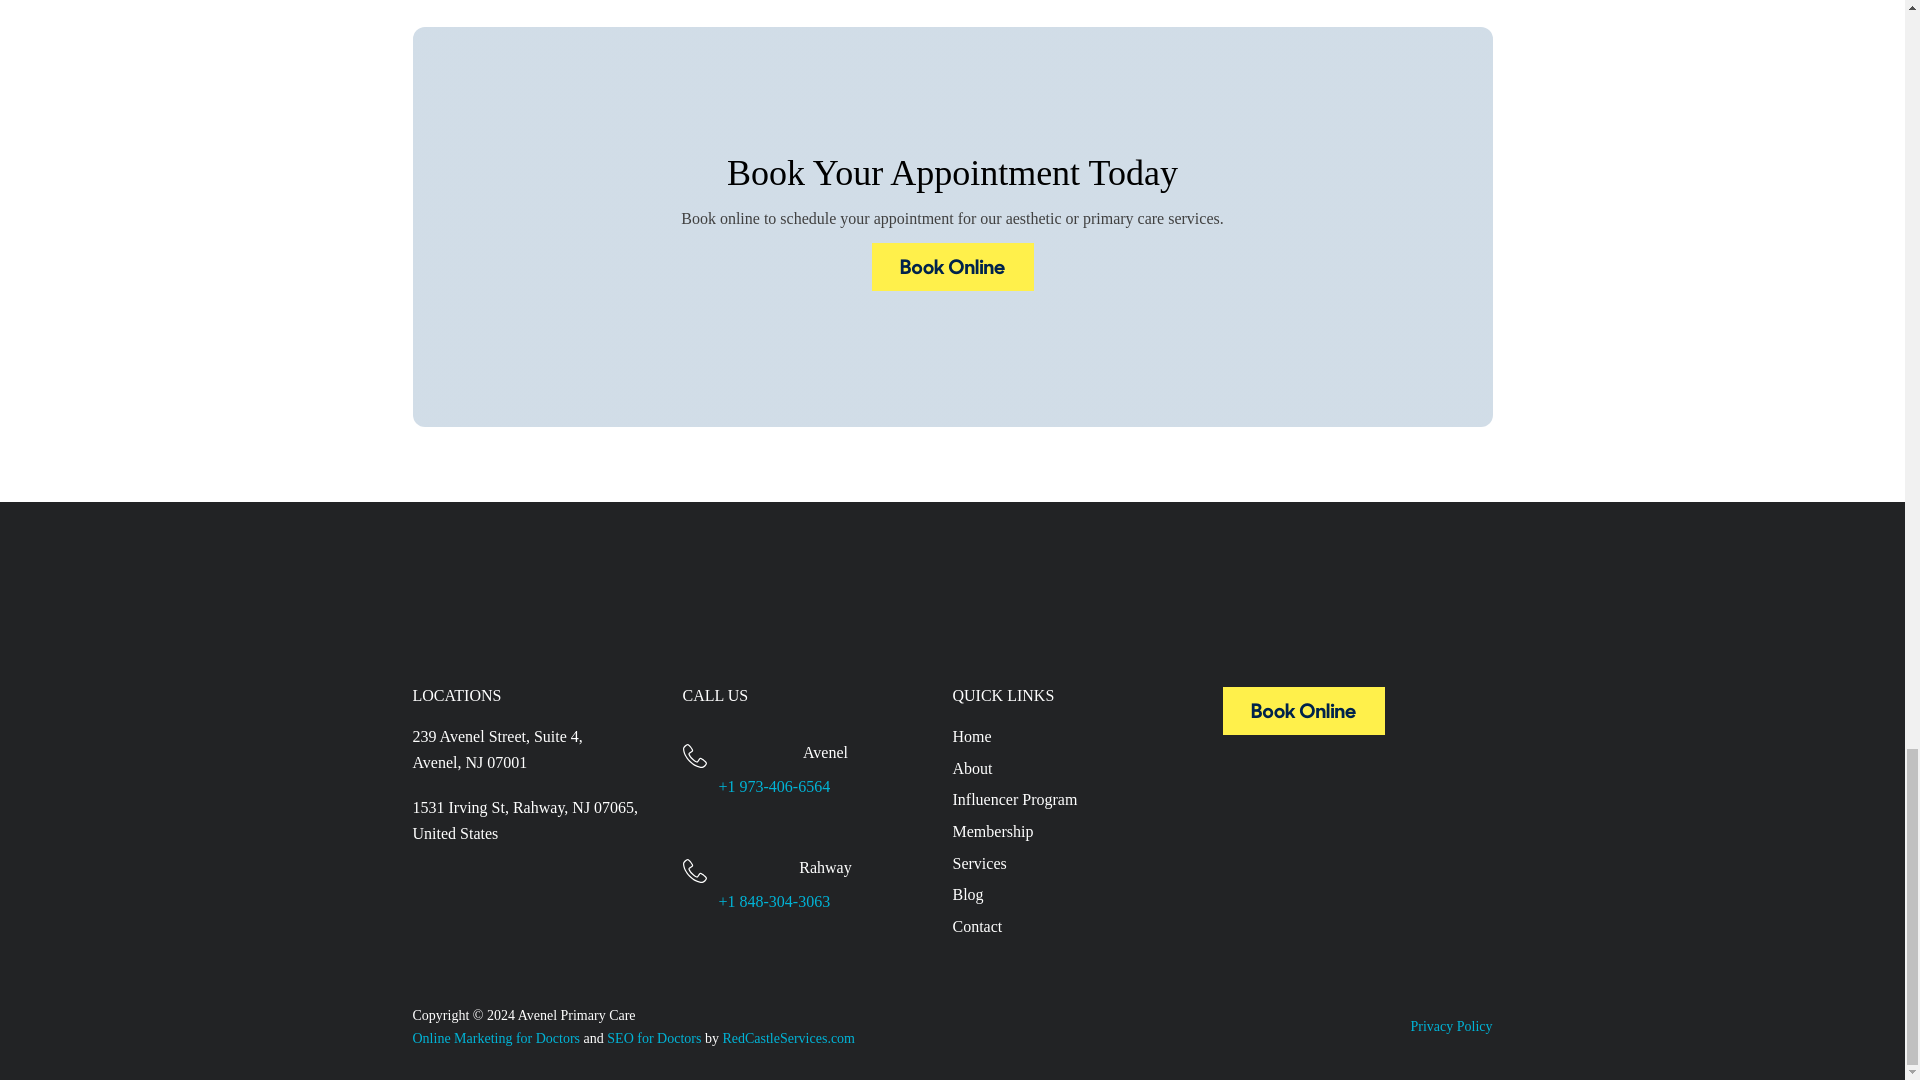 The height and width of the screenshot is (1080, 1920). Describe the element at coordinates (1302, 710) in the screenshot. I see `Avenel Primary Care` at that location.